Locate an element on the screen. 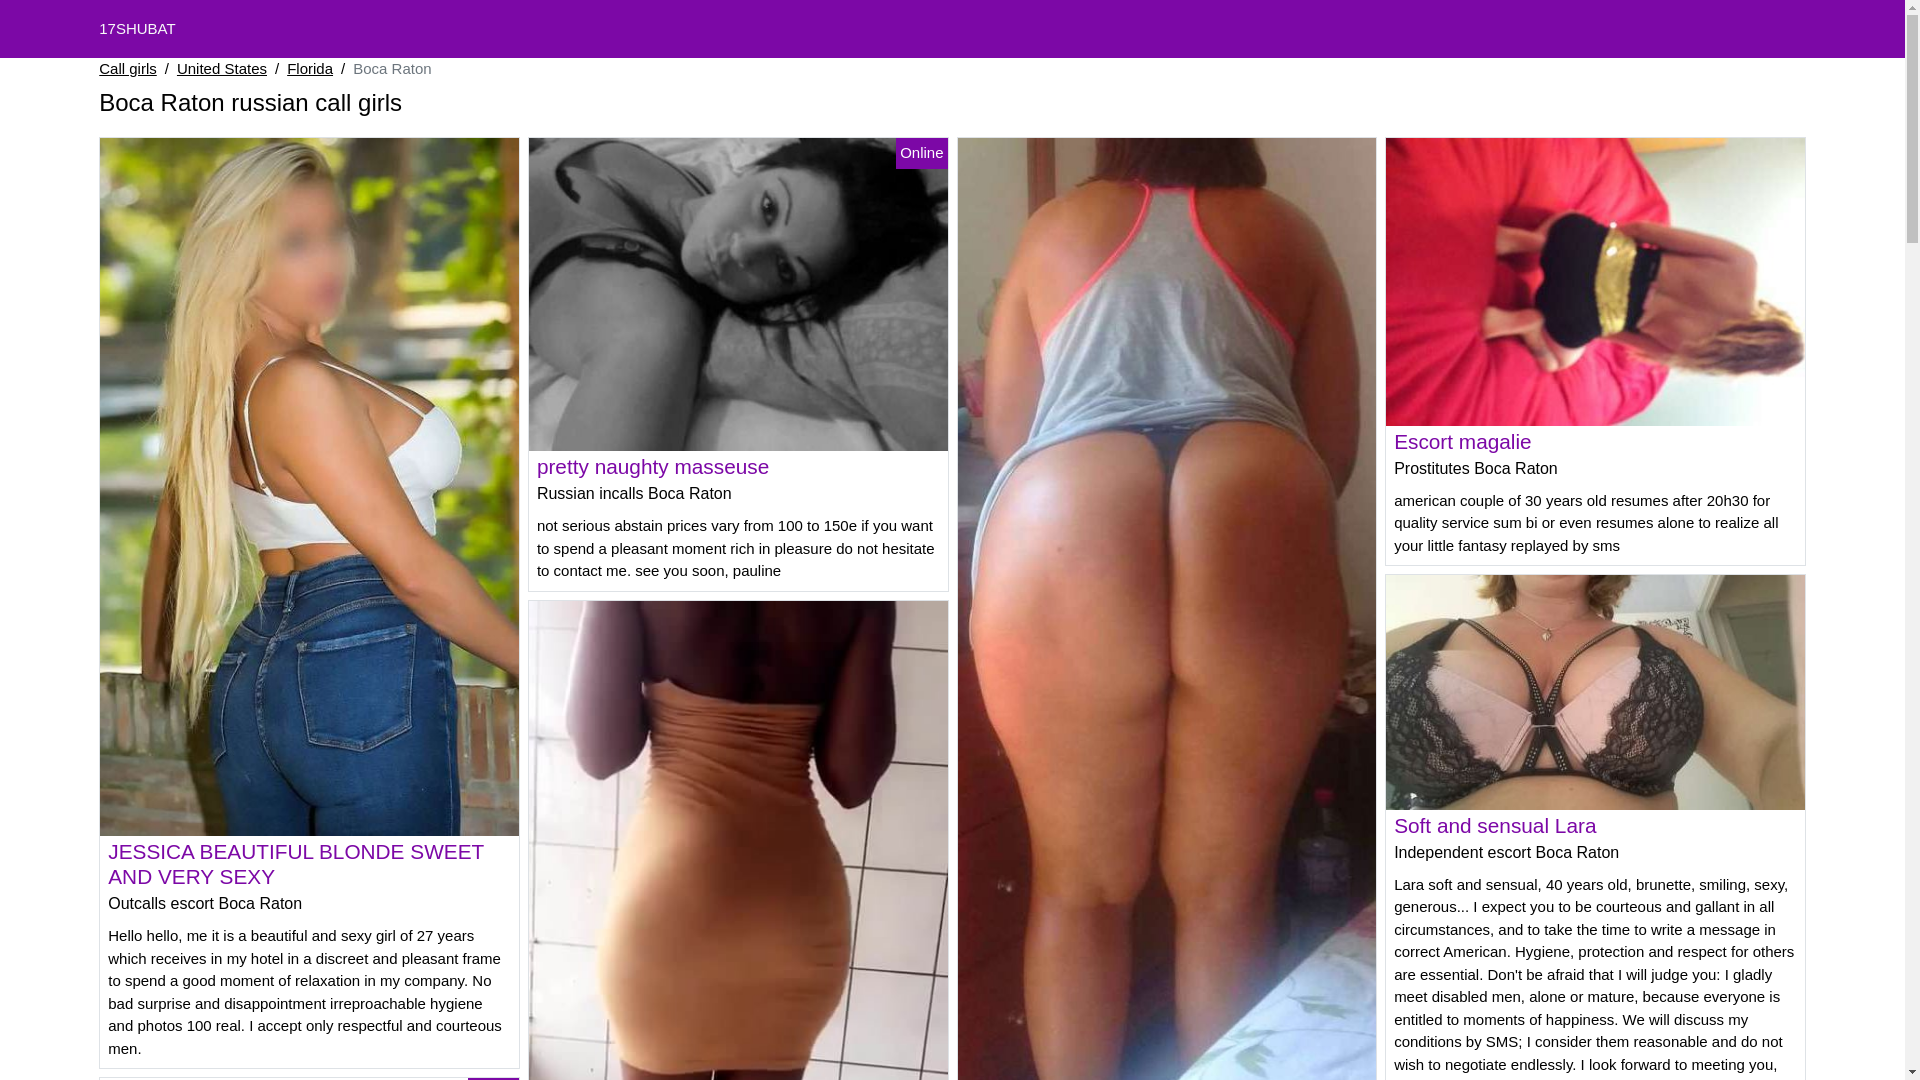 The height and width of the screenshot is (1080, 1920). 17SHUBAT is located at coordinates (137, 28).